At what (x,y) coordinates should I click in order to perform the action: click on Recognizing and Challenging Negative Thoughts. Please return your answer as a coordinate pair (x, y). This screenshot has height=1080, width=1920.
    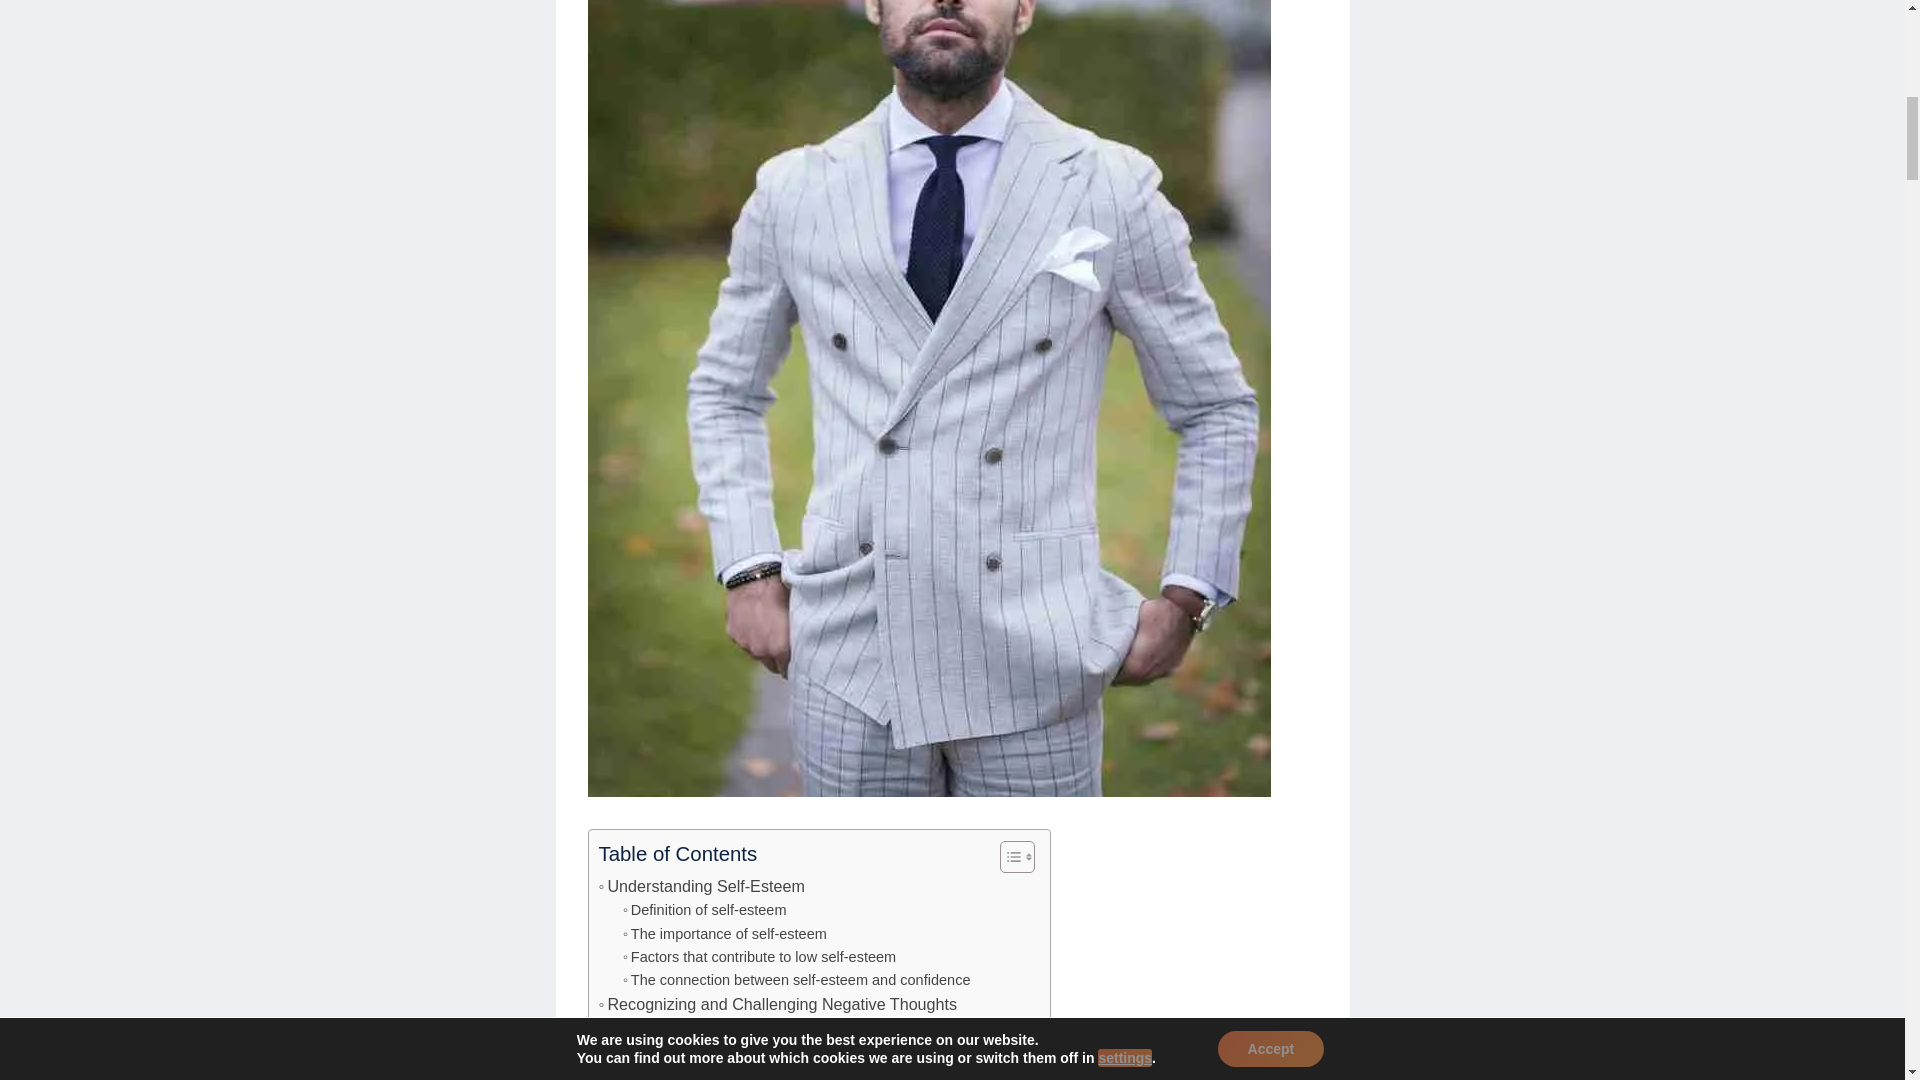
    Looking at the image, I should click on (776, 1005).